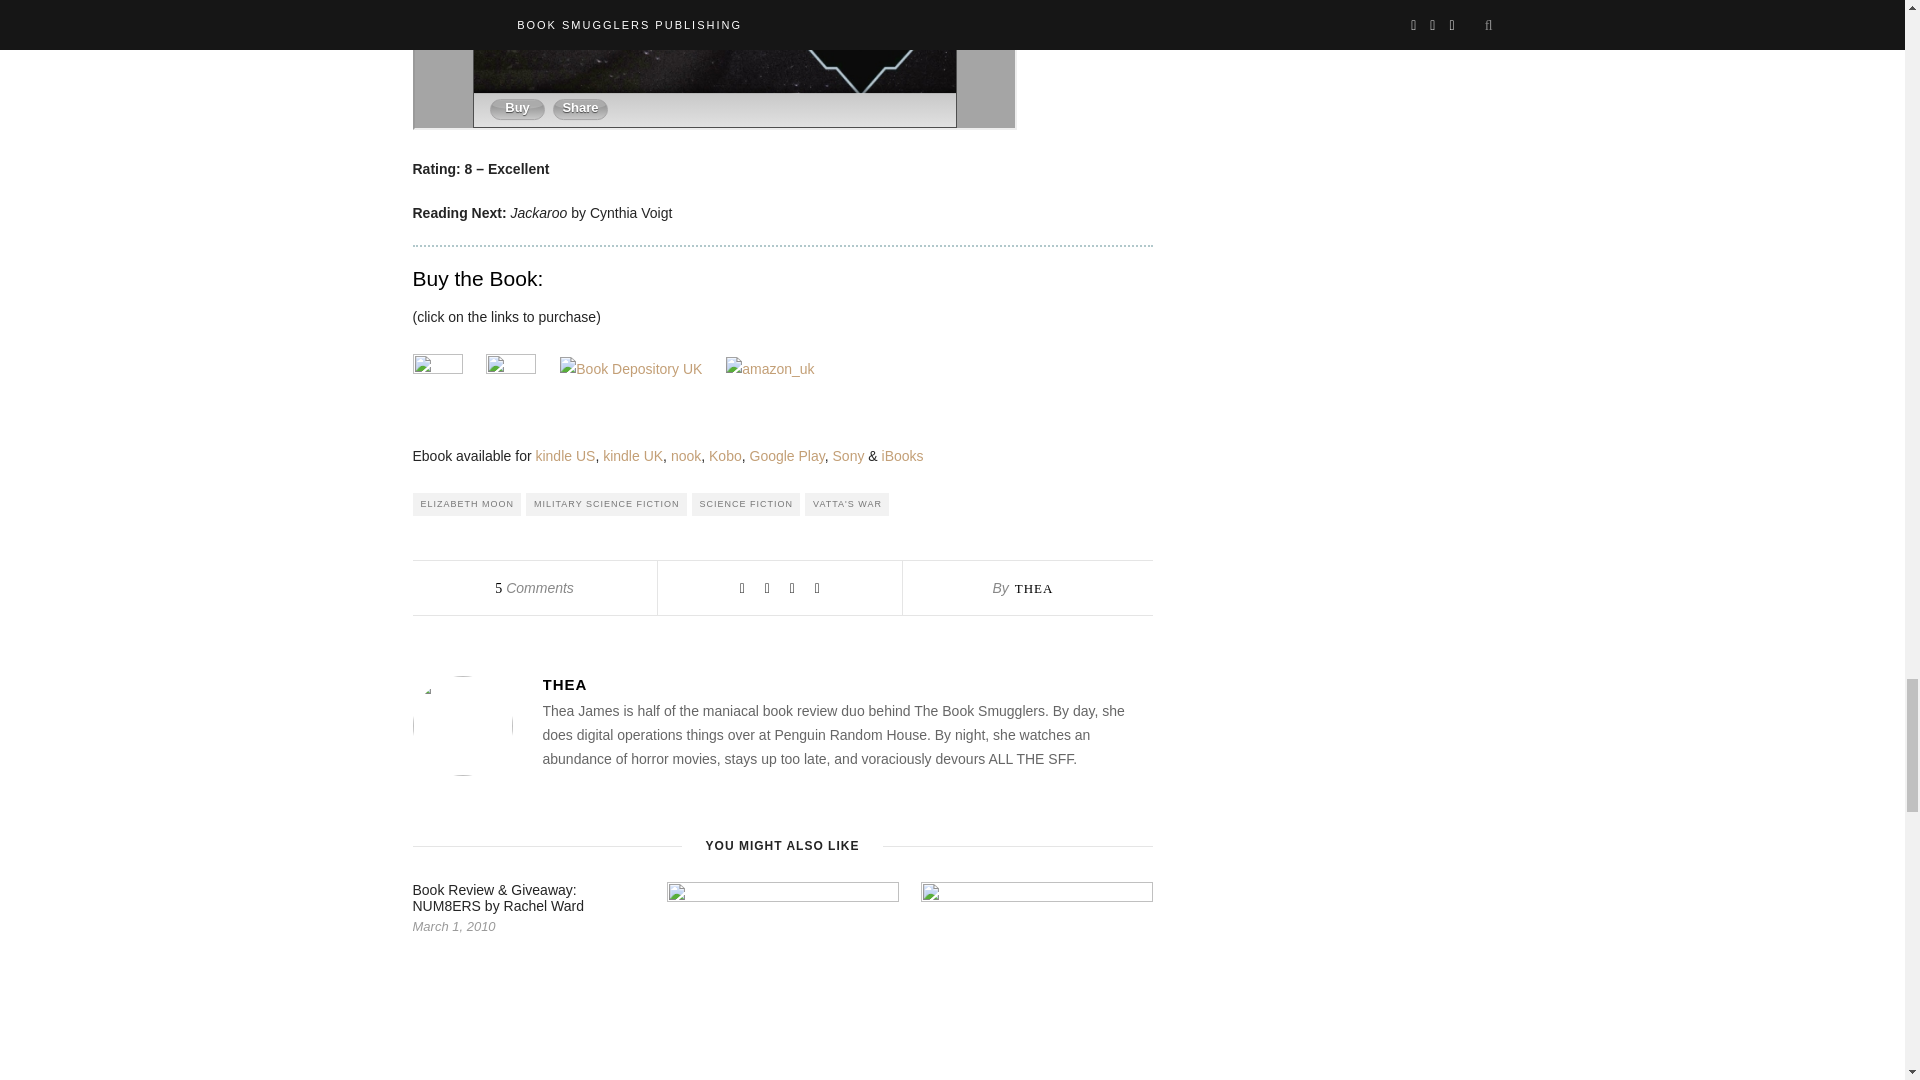 This screenshot has width=1920, height=1080. What do you see at coordinates (846, 684) in the screenshot?
I see `Posts by Thea` at bounding box center [846, 684].